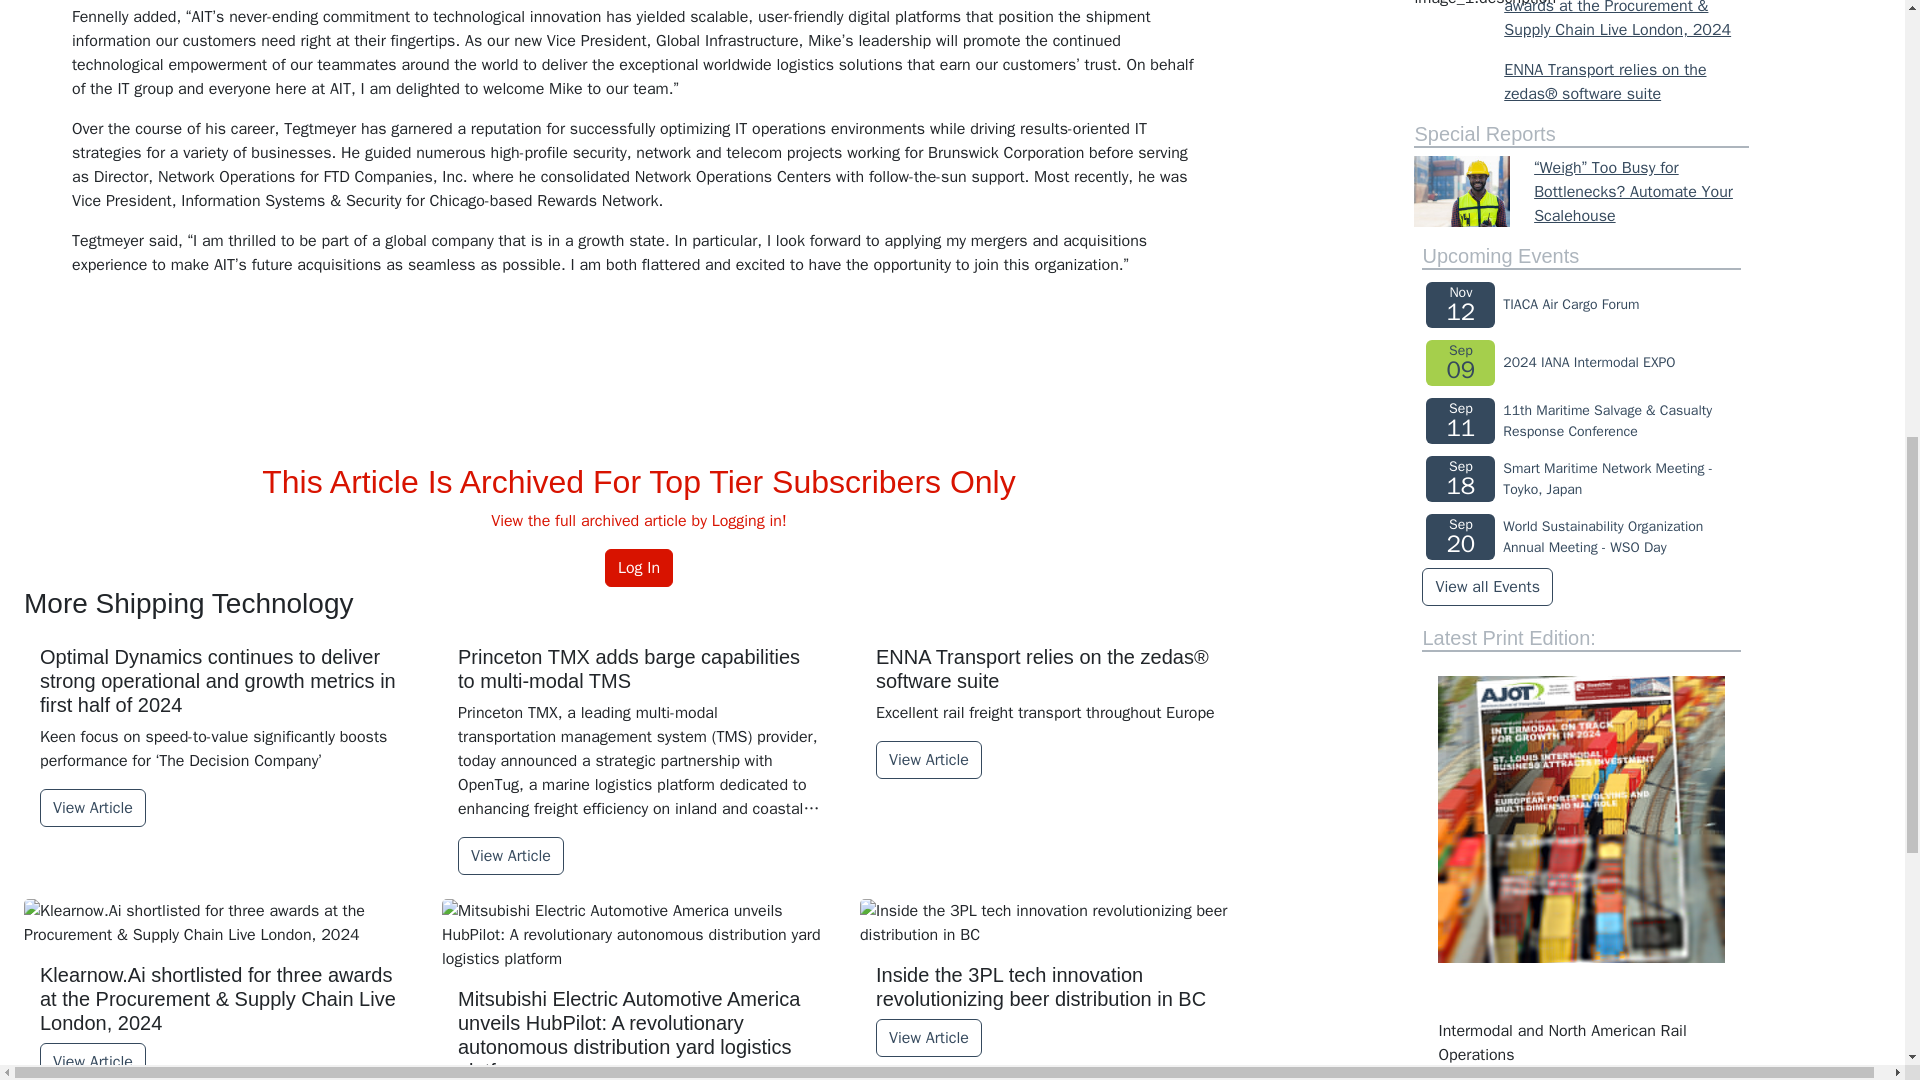  Describe the element at coordinates (511, 856) in the screenshot. I see `View Article` at that location.